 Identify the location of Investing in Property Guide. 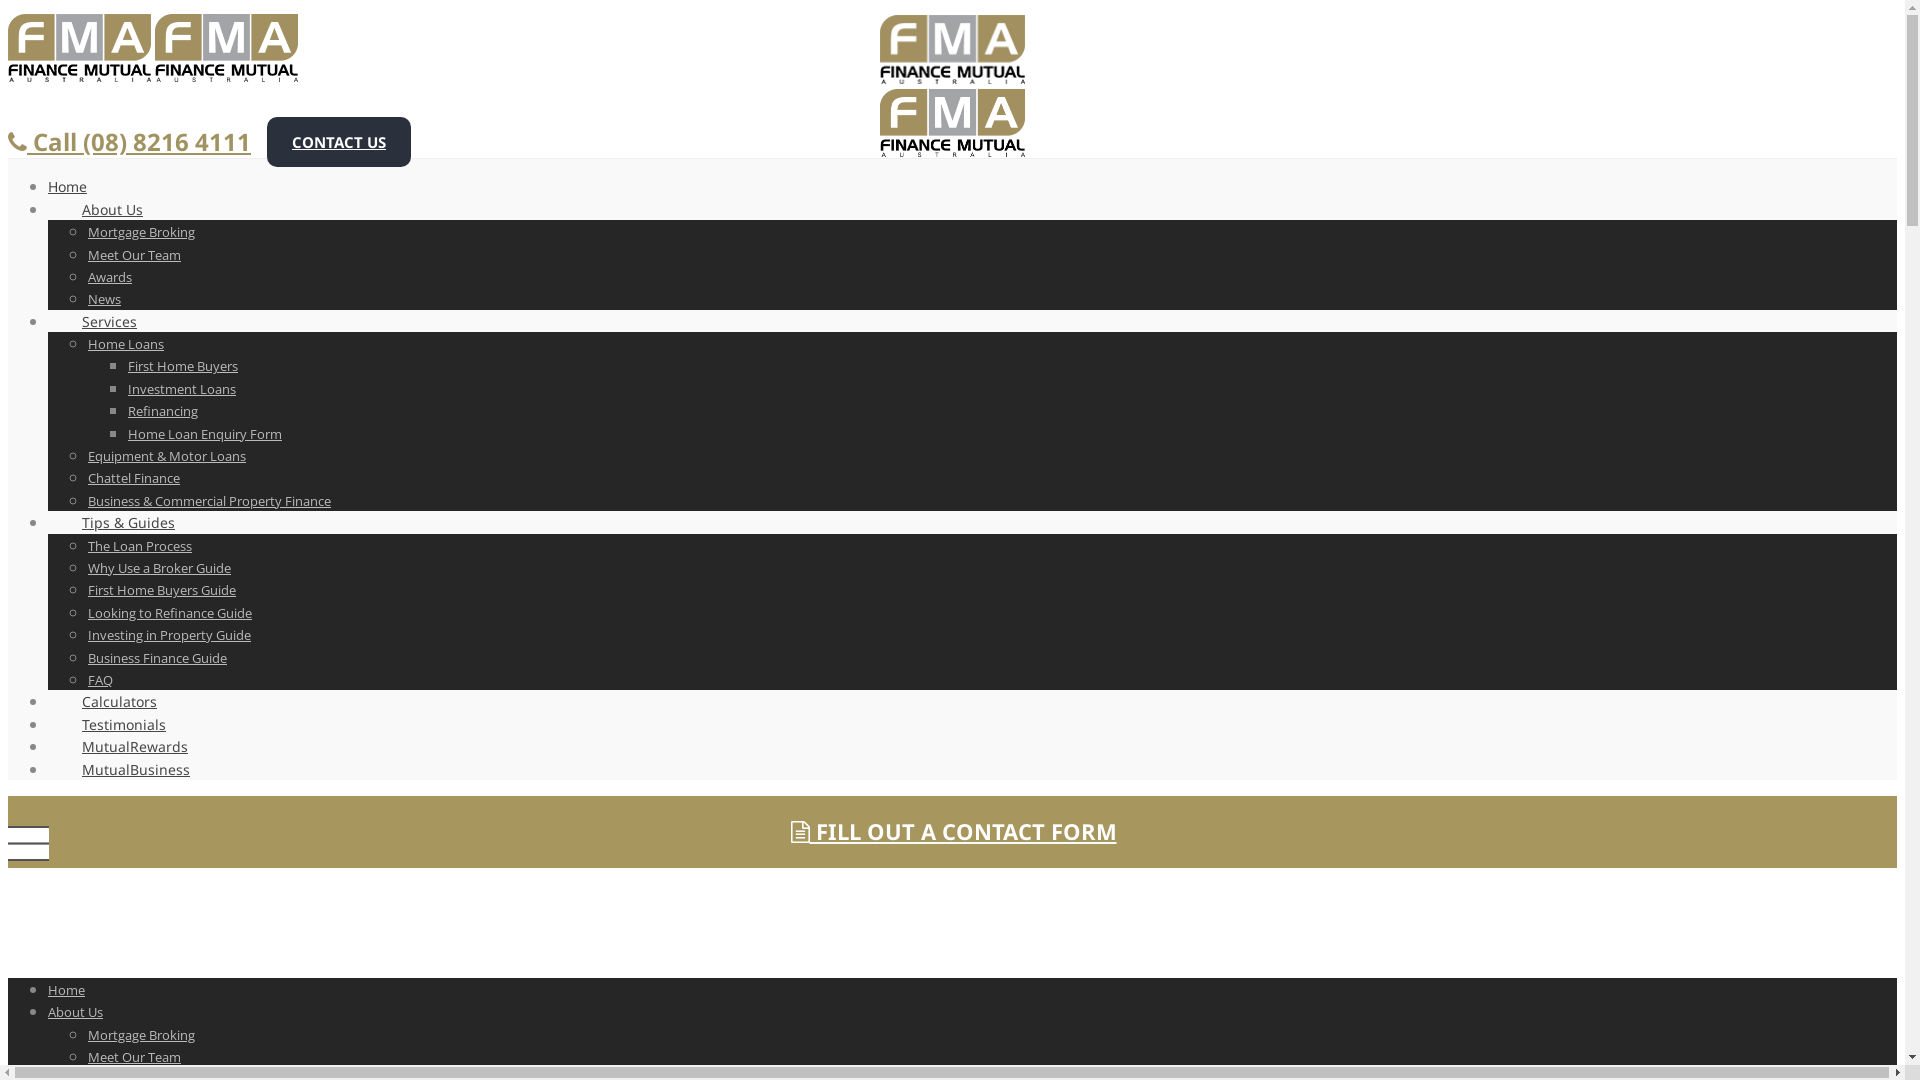
(170, 635).